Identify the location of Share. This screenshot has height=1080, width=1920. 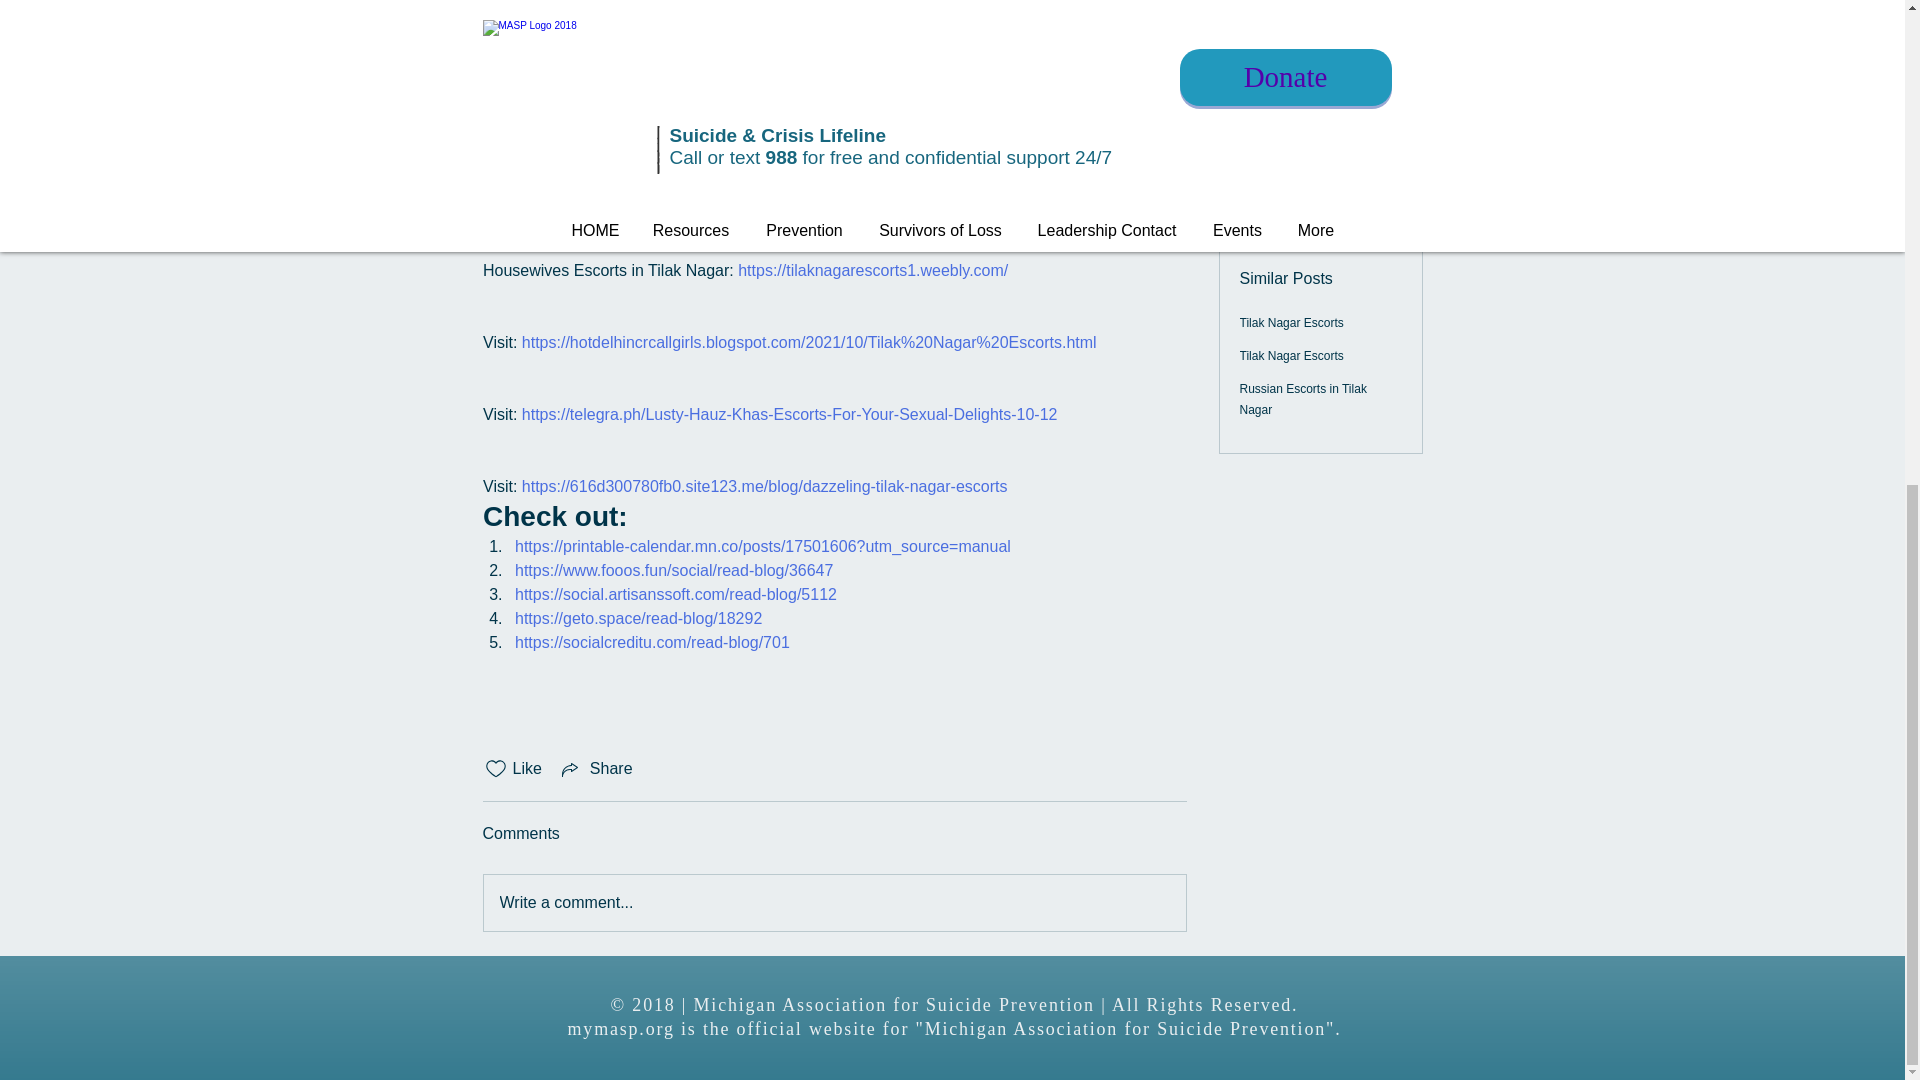
(596, 768).